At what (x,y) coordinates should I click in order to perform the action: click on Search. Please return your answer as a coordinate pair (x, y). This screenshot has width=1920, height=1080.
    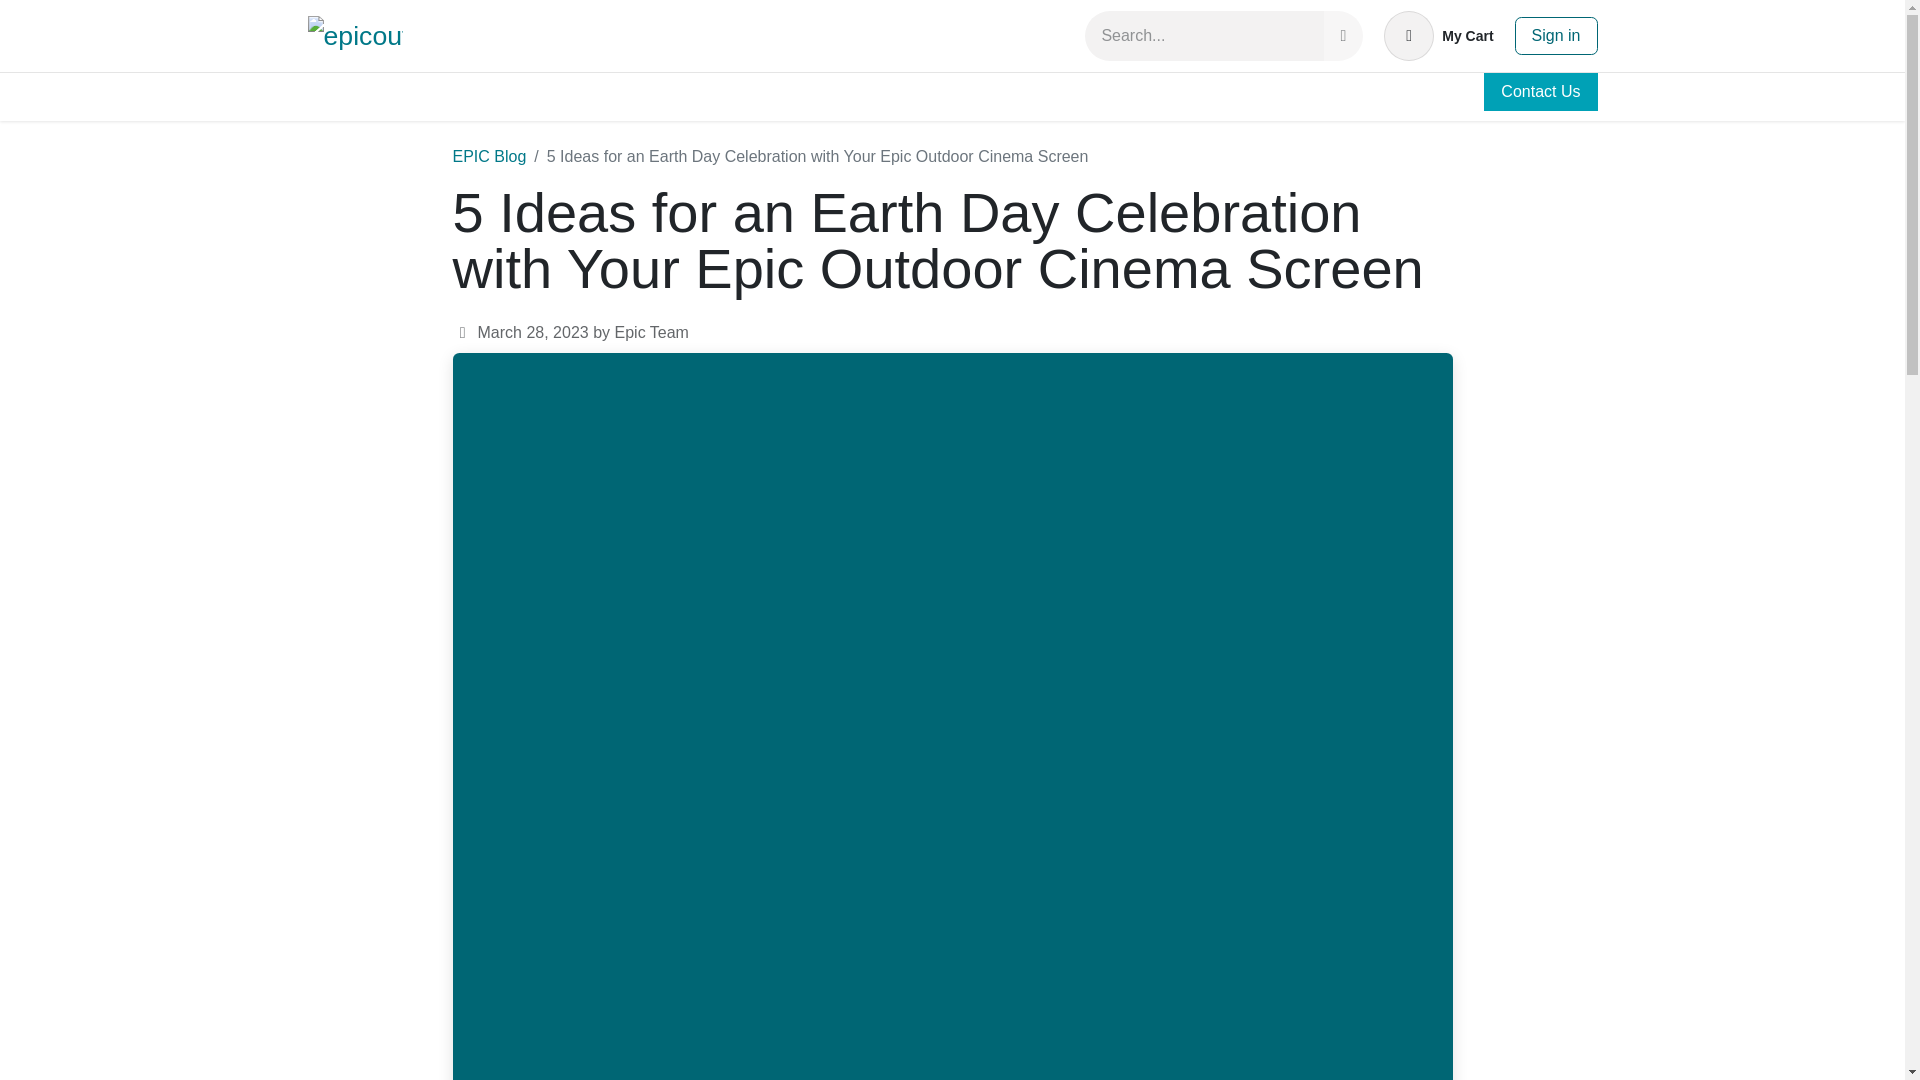
    Looking at the image, I should click on (1342, 35).